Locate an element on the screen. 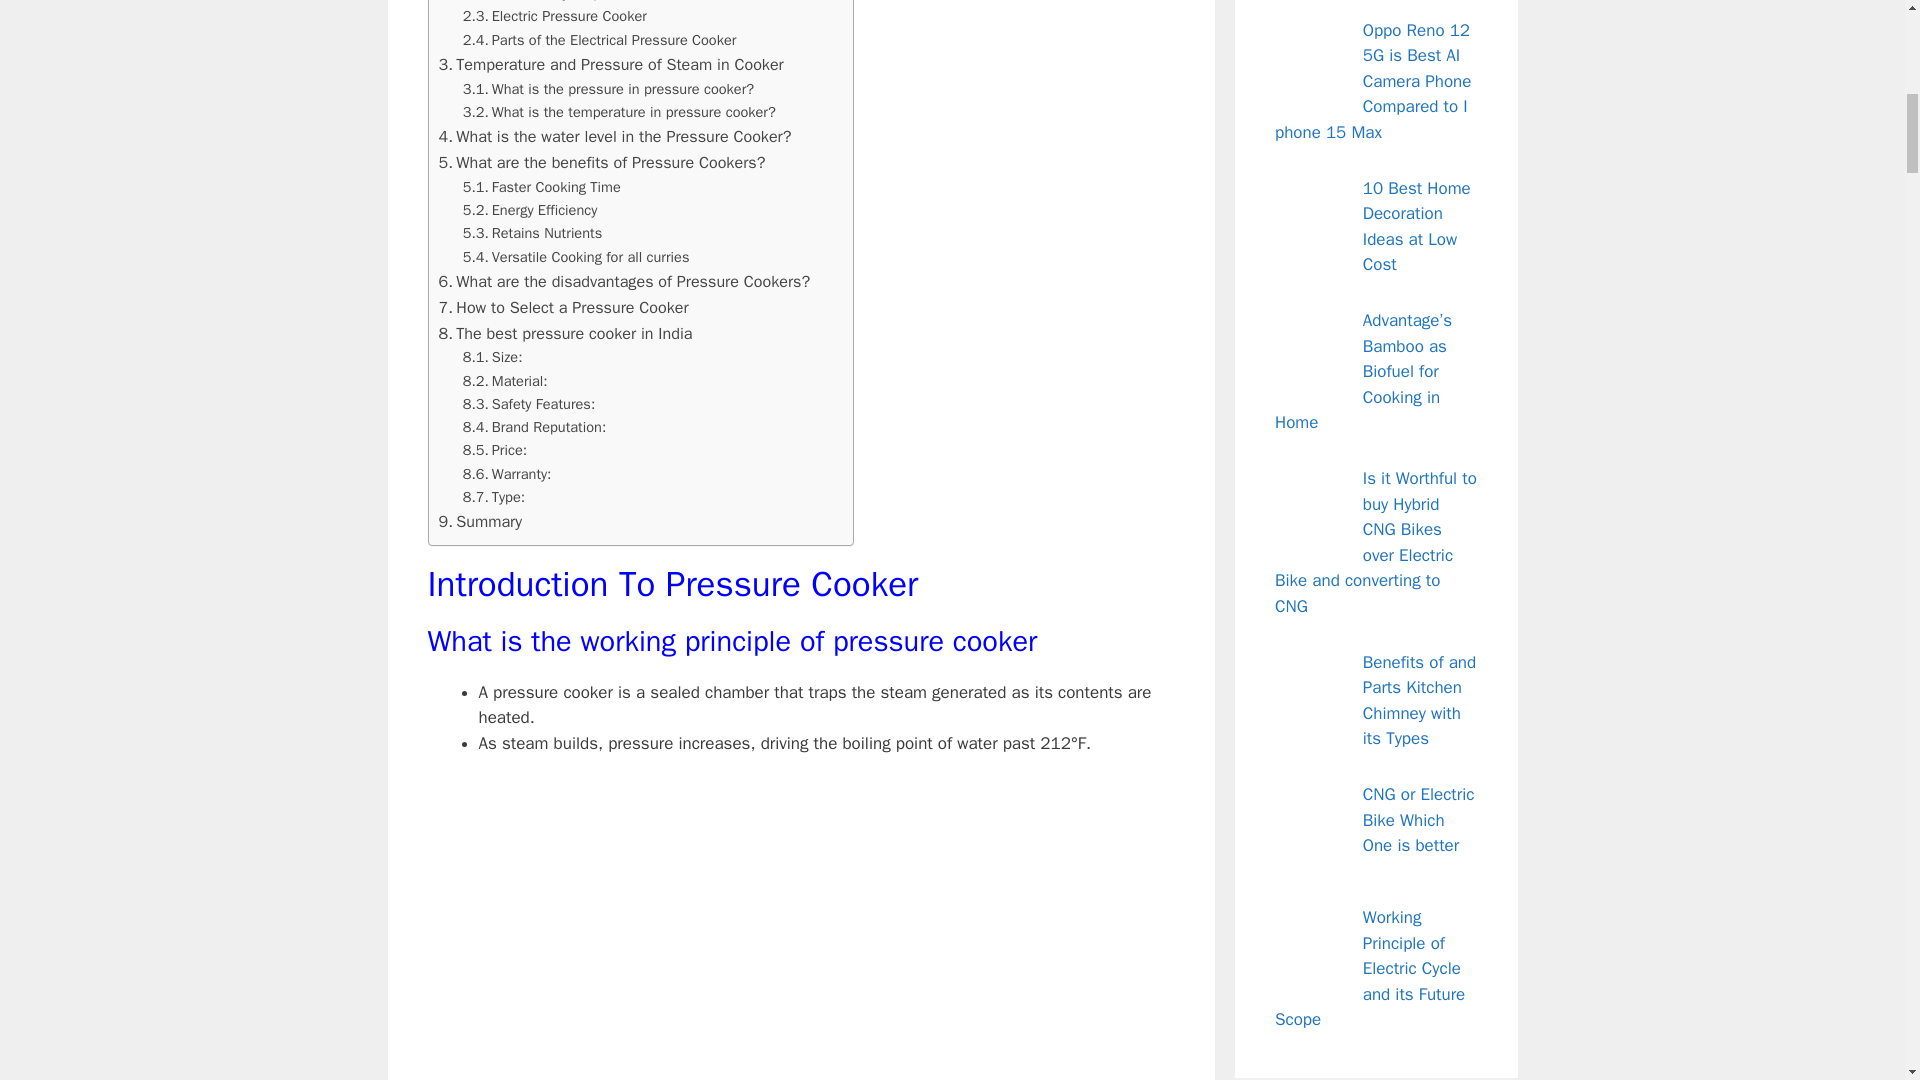 The height and width of the screenshot is (1080, 1920). Electric Pressure Cooker is located at coordinates (554, 16).